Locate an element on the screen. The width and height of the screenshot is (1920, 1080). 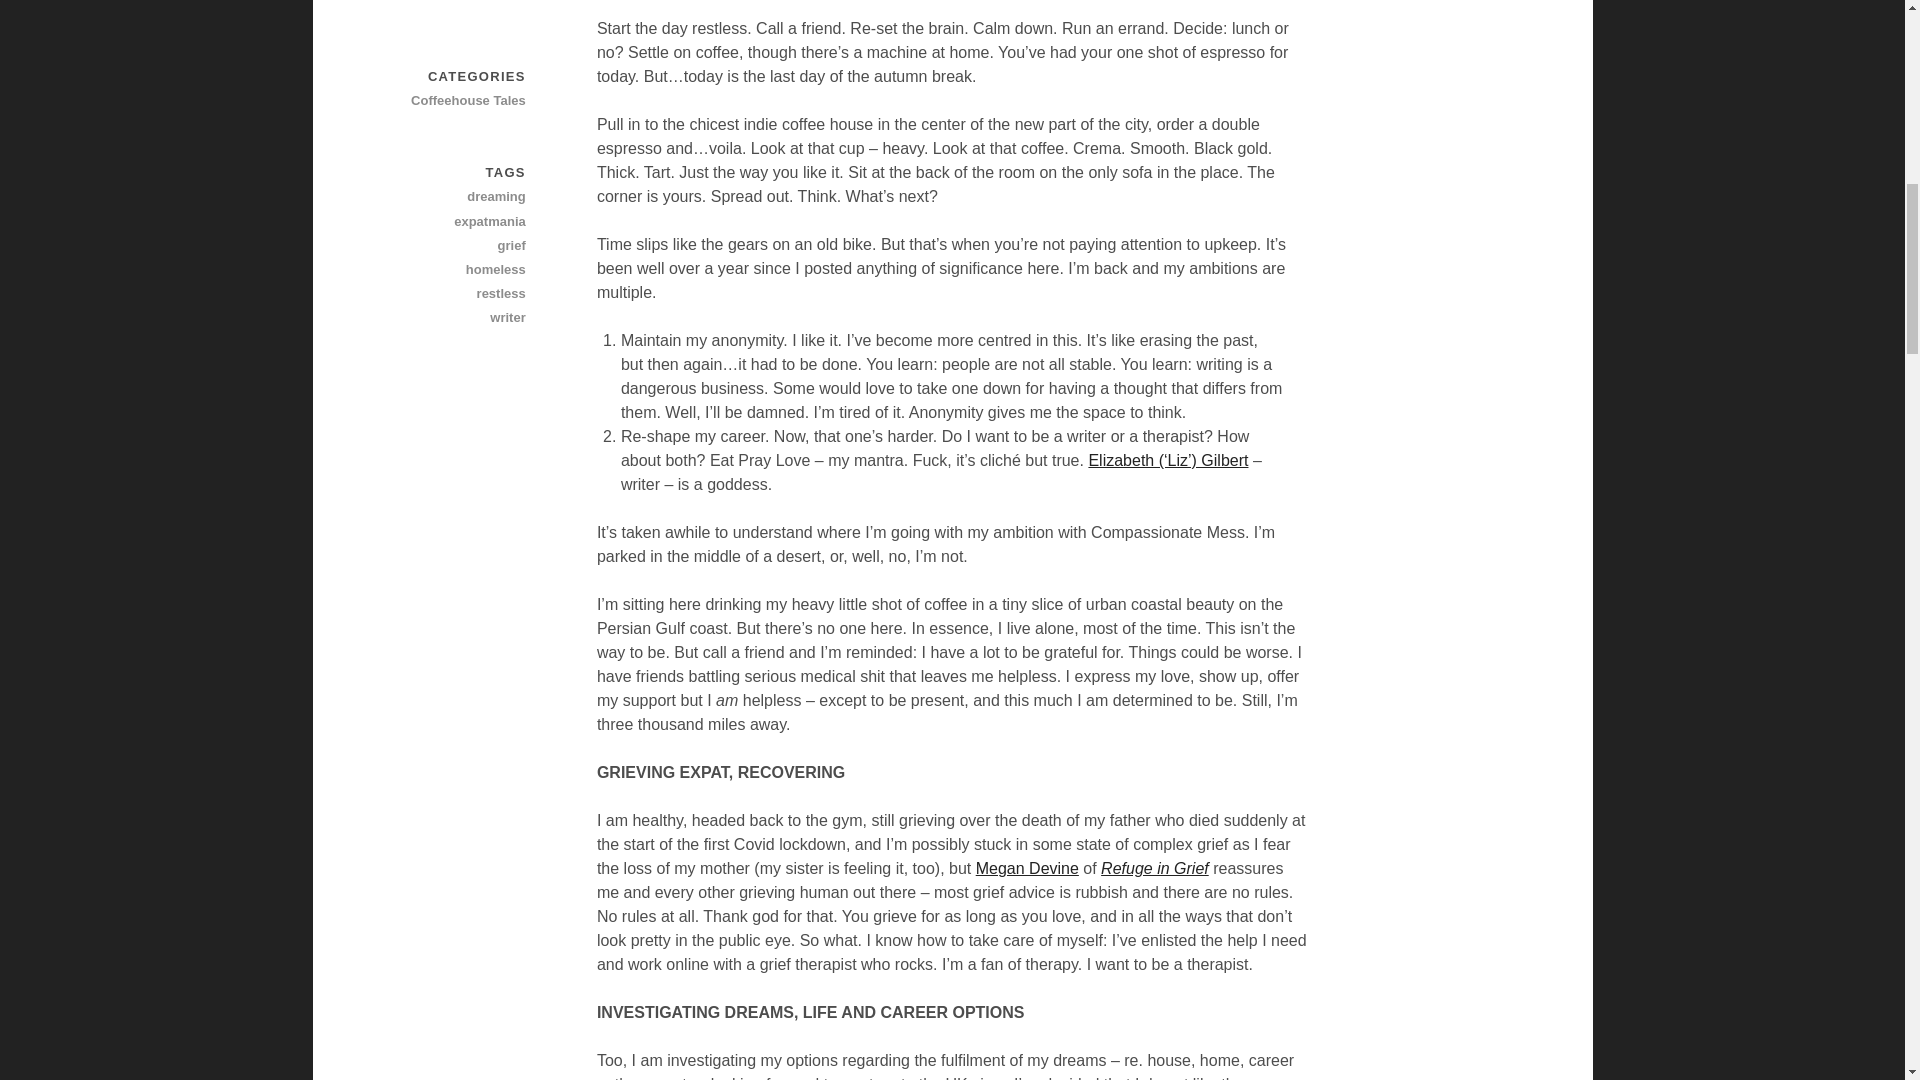
dreaming is located at coordinates (455, 196).